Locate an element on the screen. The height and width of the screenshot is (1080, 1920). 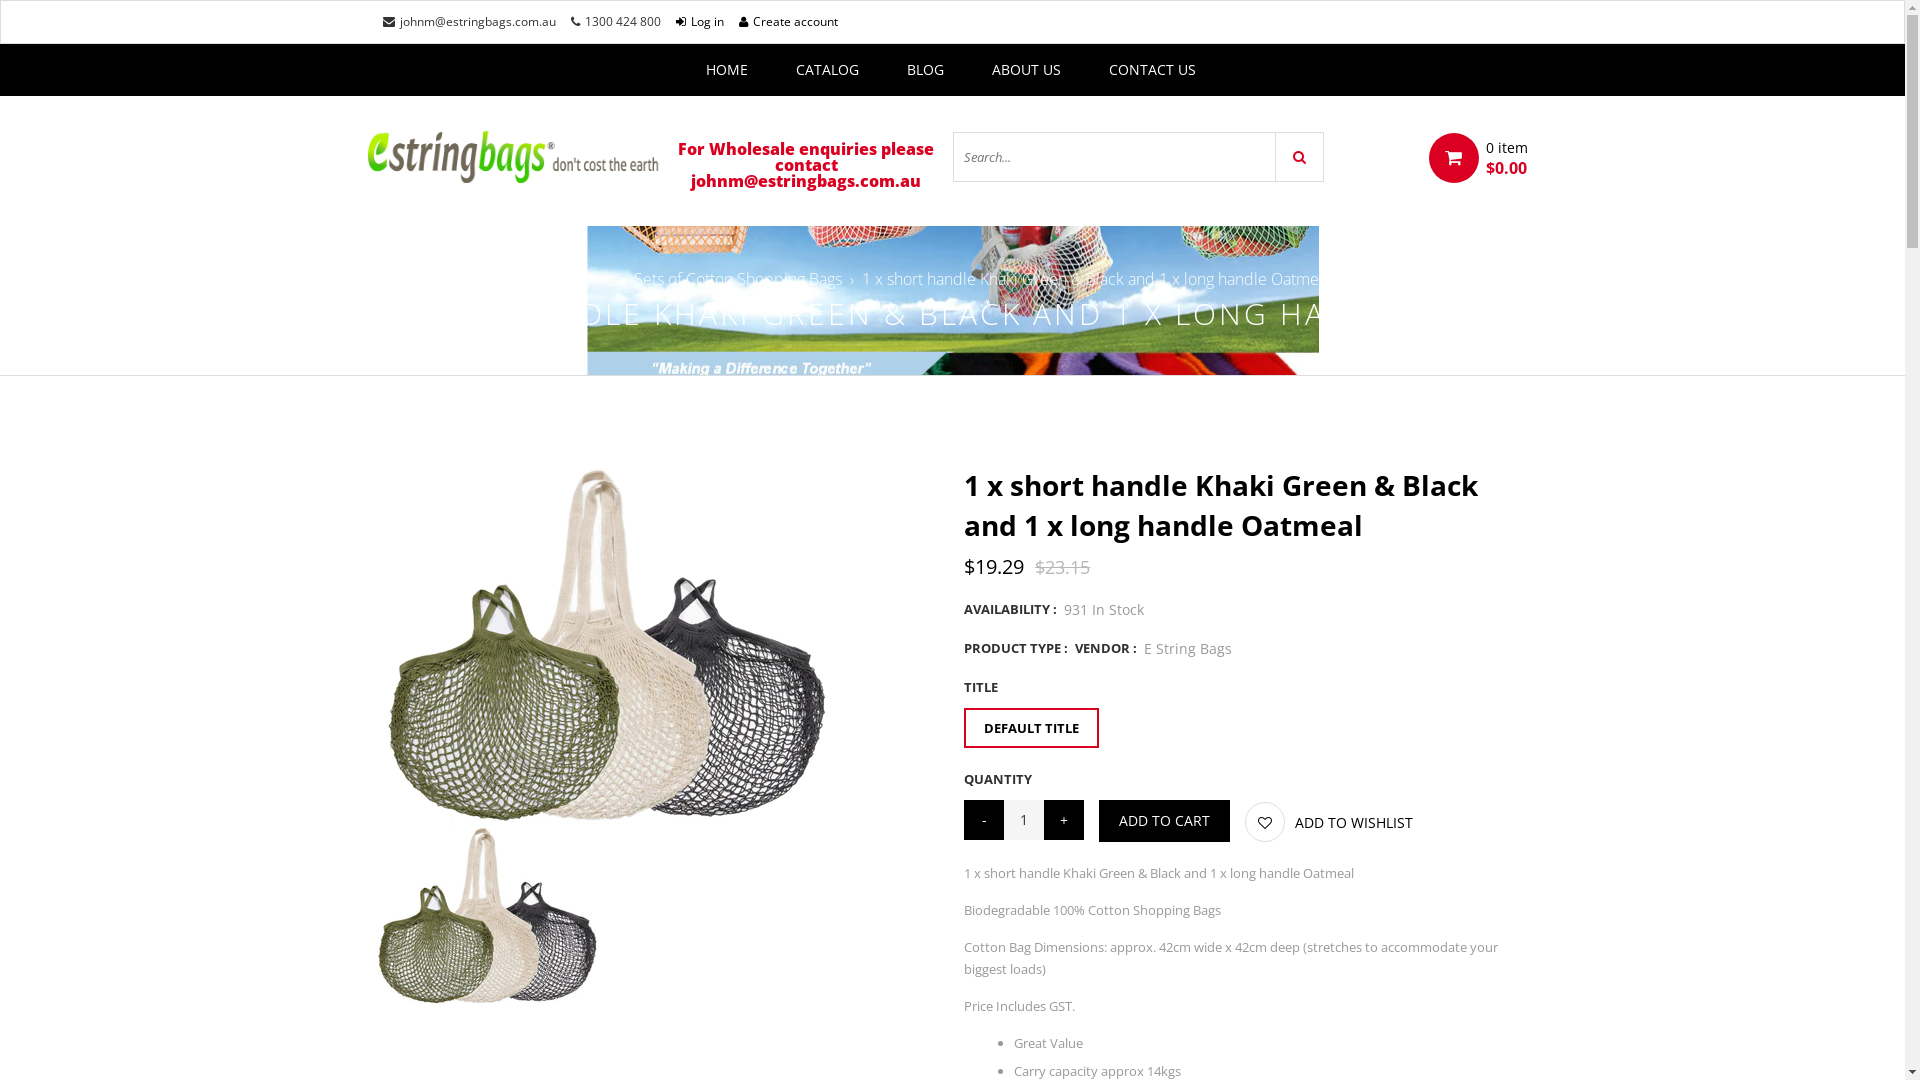
Log in is located at coordinates (700, 22).